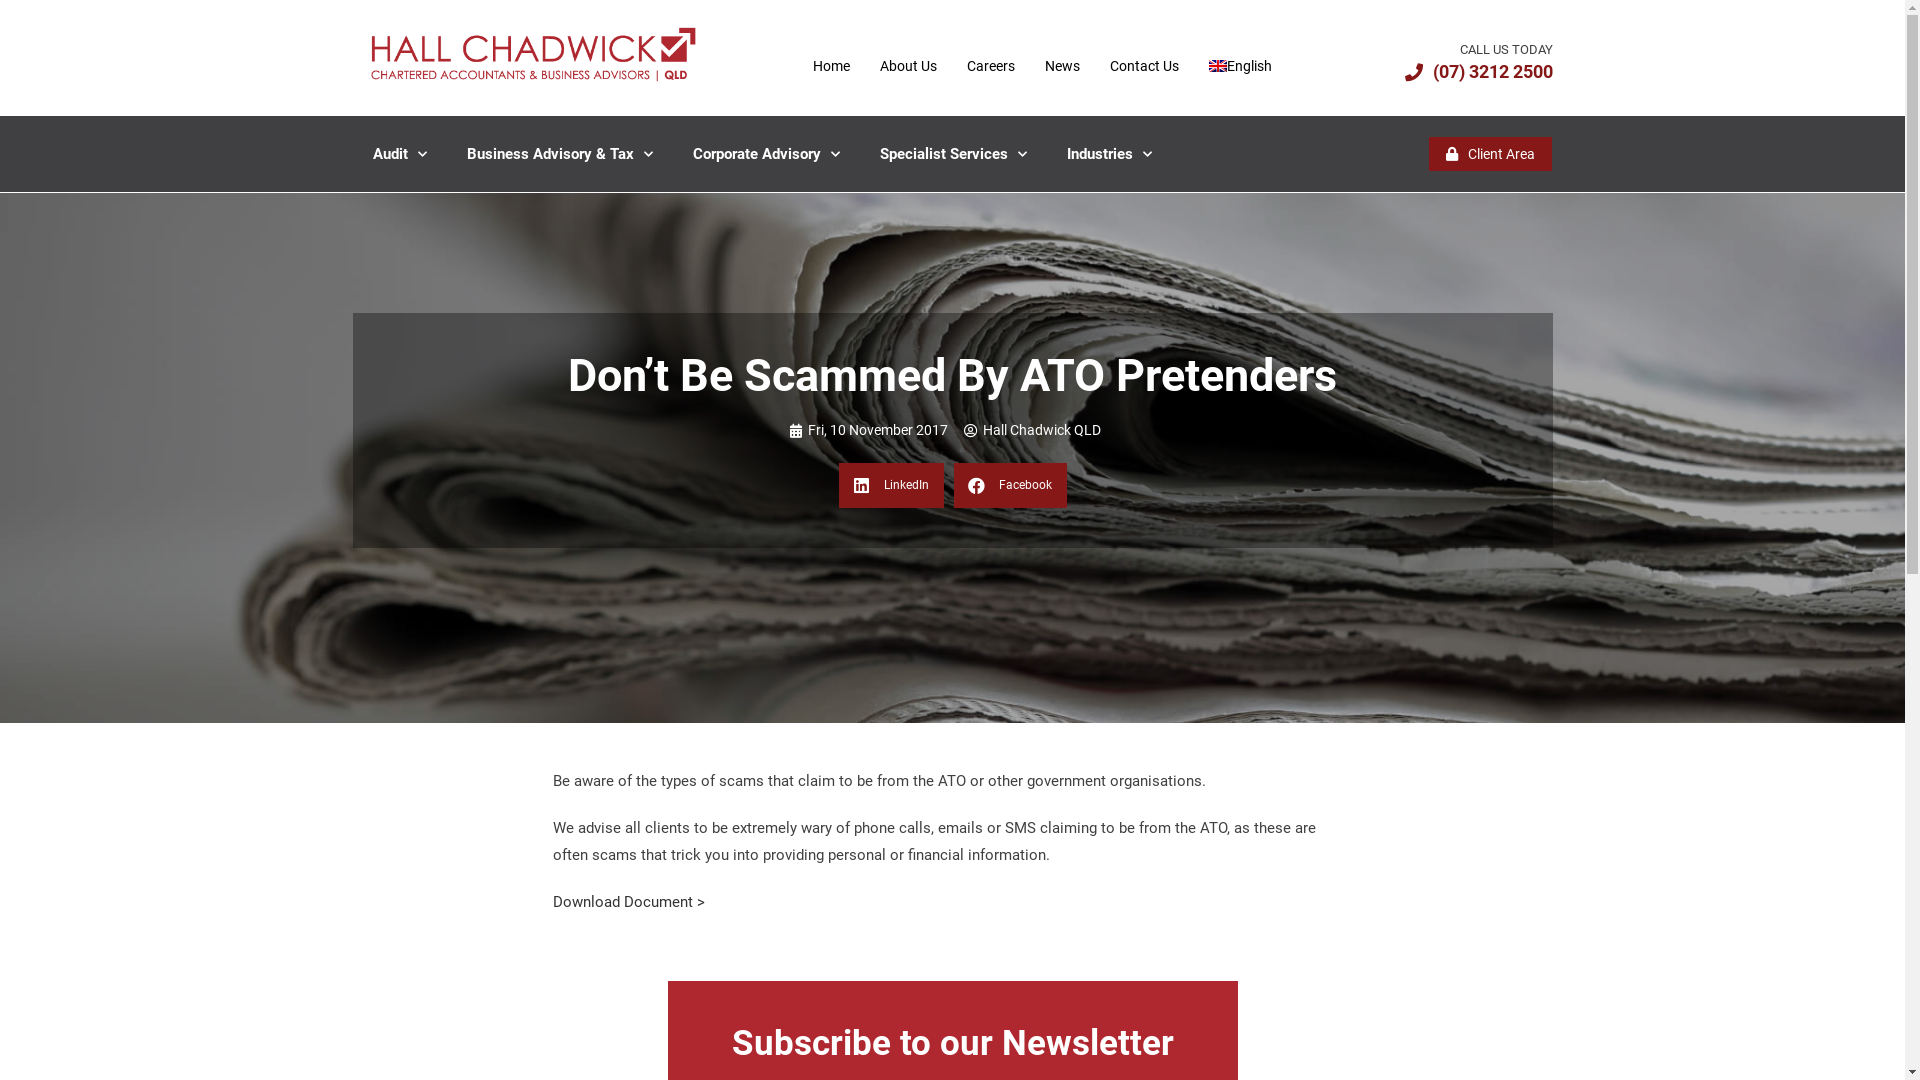 The width and height of the screenshot is (1920, 1080). I want to click on Sitemap, so click(1370, 998).